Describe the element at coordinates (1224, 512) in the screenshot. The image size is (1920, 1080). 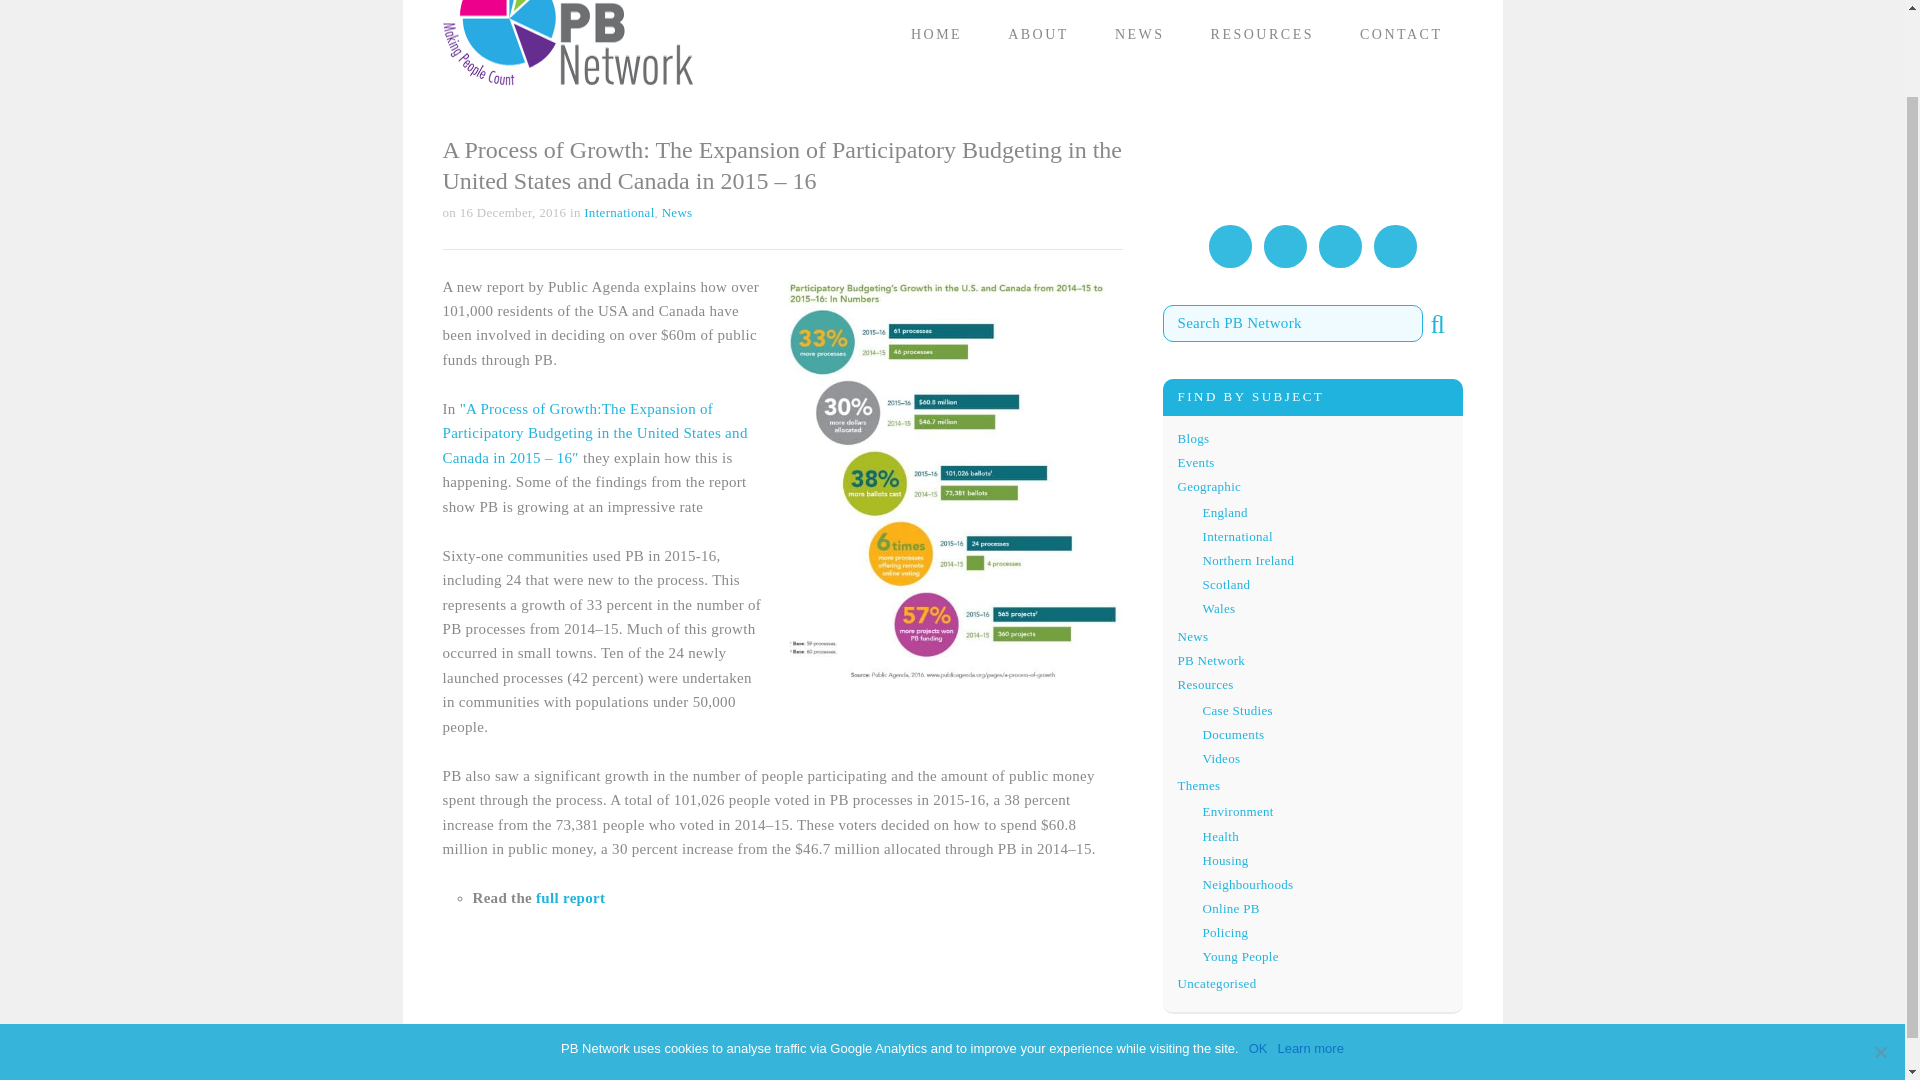
I see `England` at that location.